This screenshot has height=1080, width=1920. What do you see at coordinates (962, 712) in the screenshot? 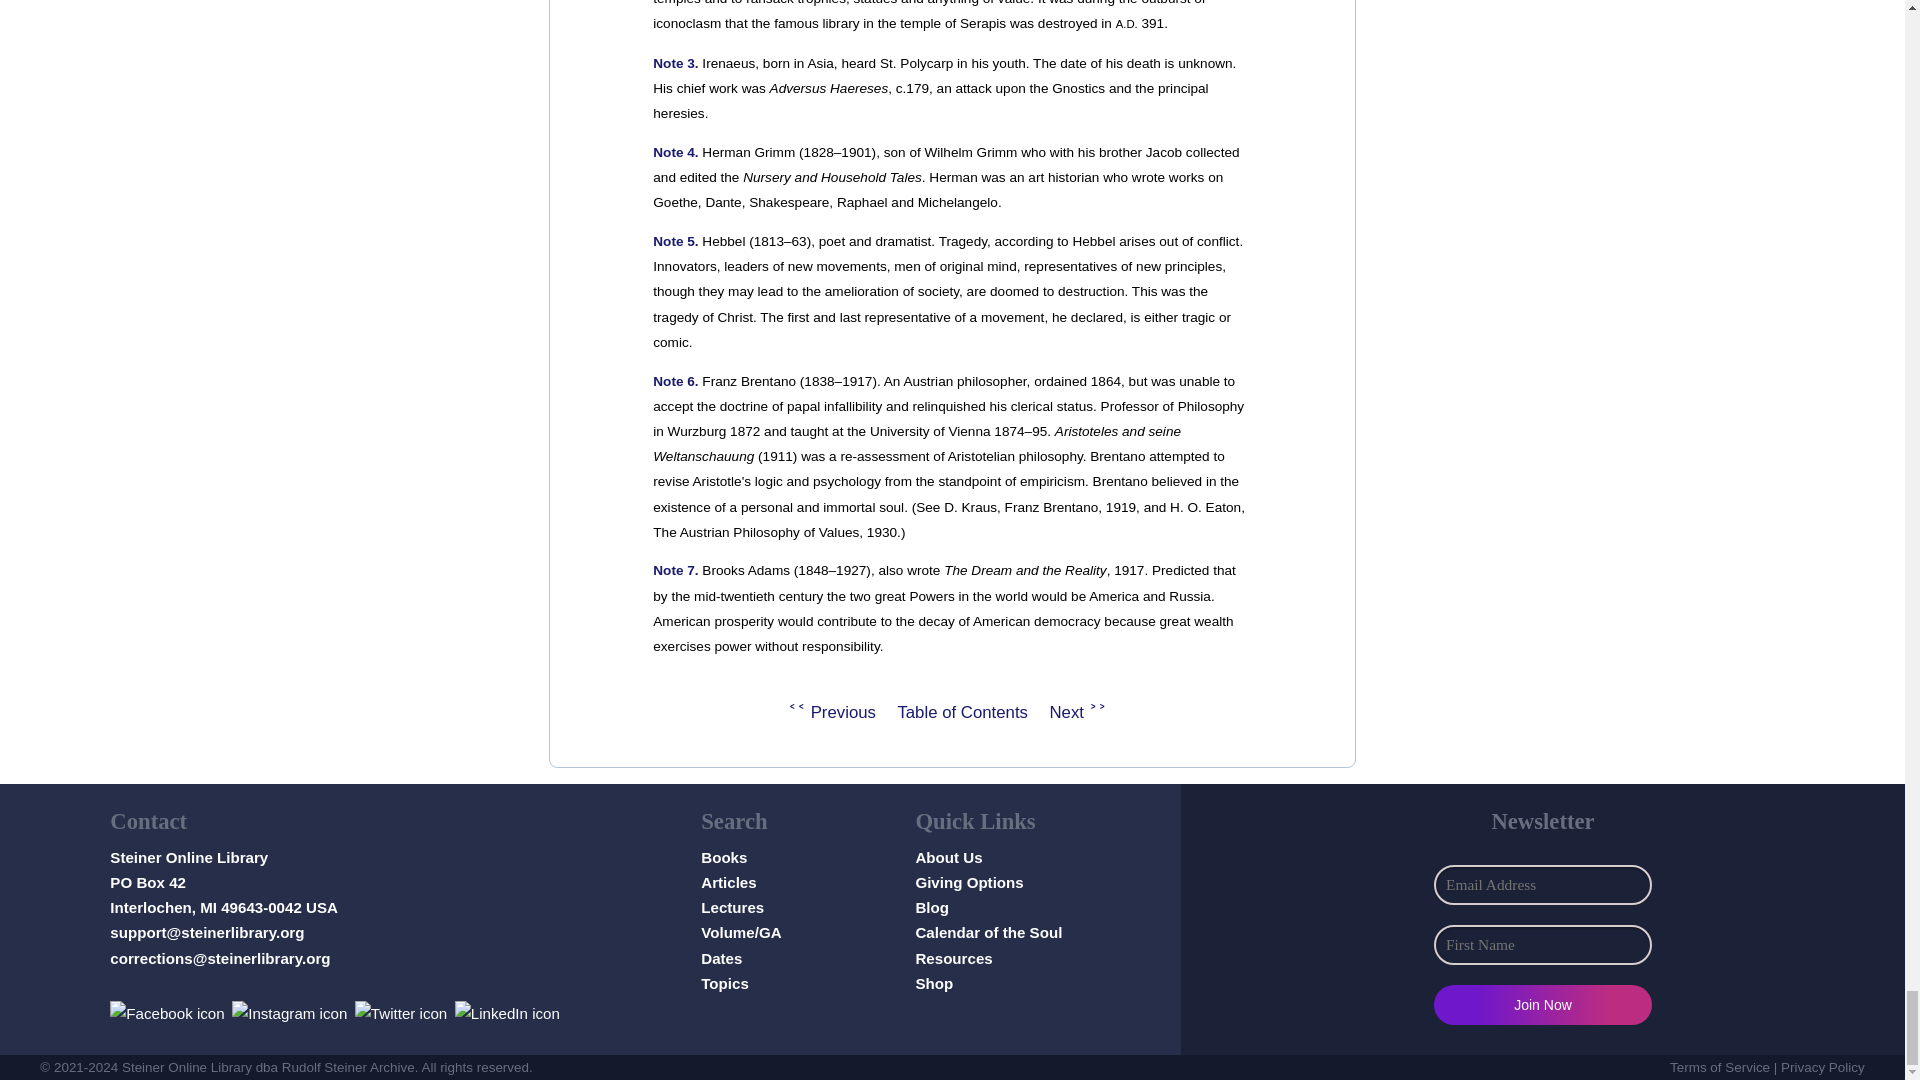
I see `Table of Contents` at bounding box center [962, 712].